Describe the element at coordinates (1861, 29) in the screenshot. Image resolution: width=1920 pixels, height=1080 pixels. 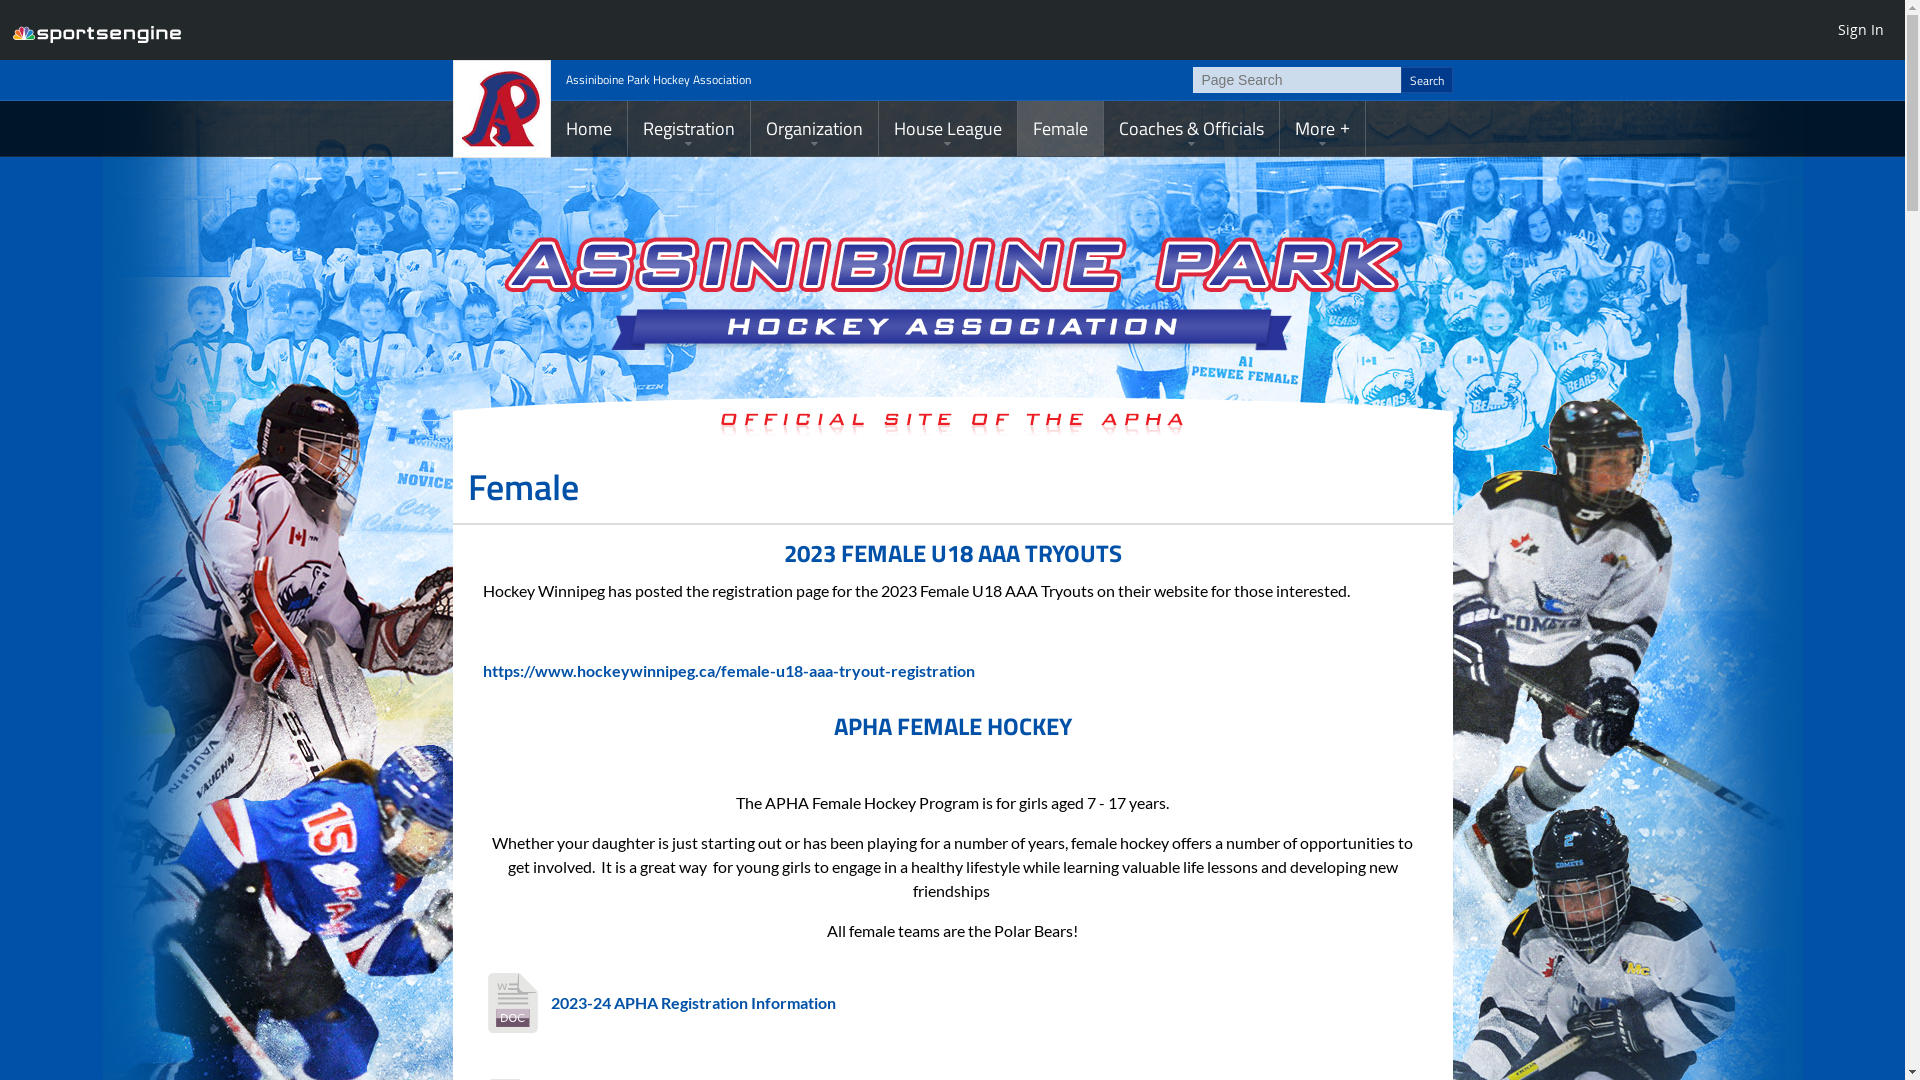
I see `Sign In` at that location.